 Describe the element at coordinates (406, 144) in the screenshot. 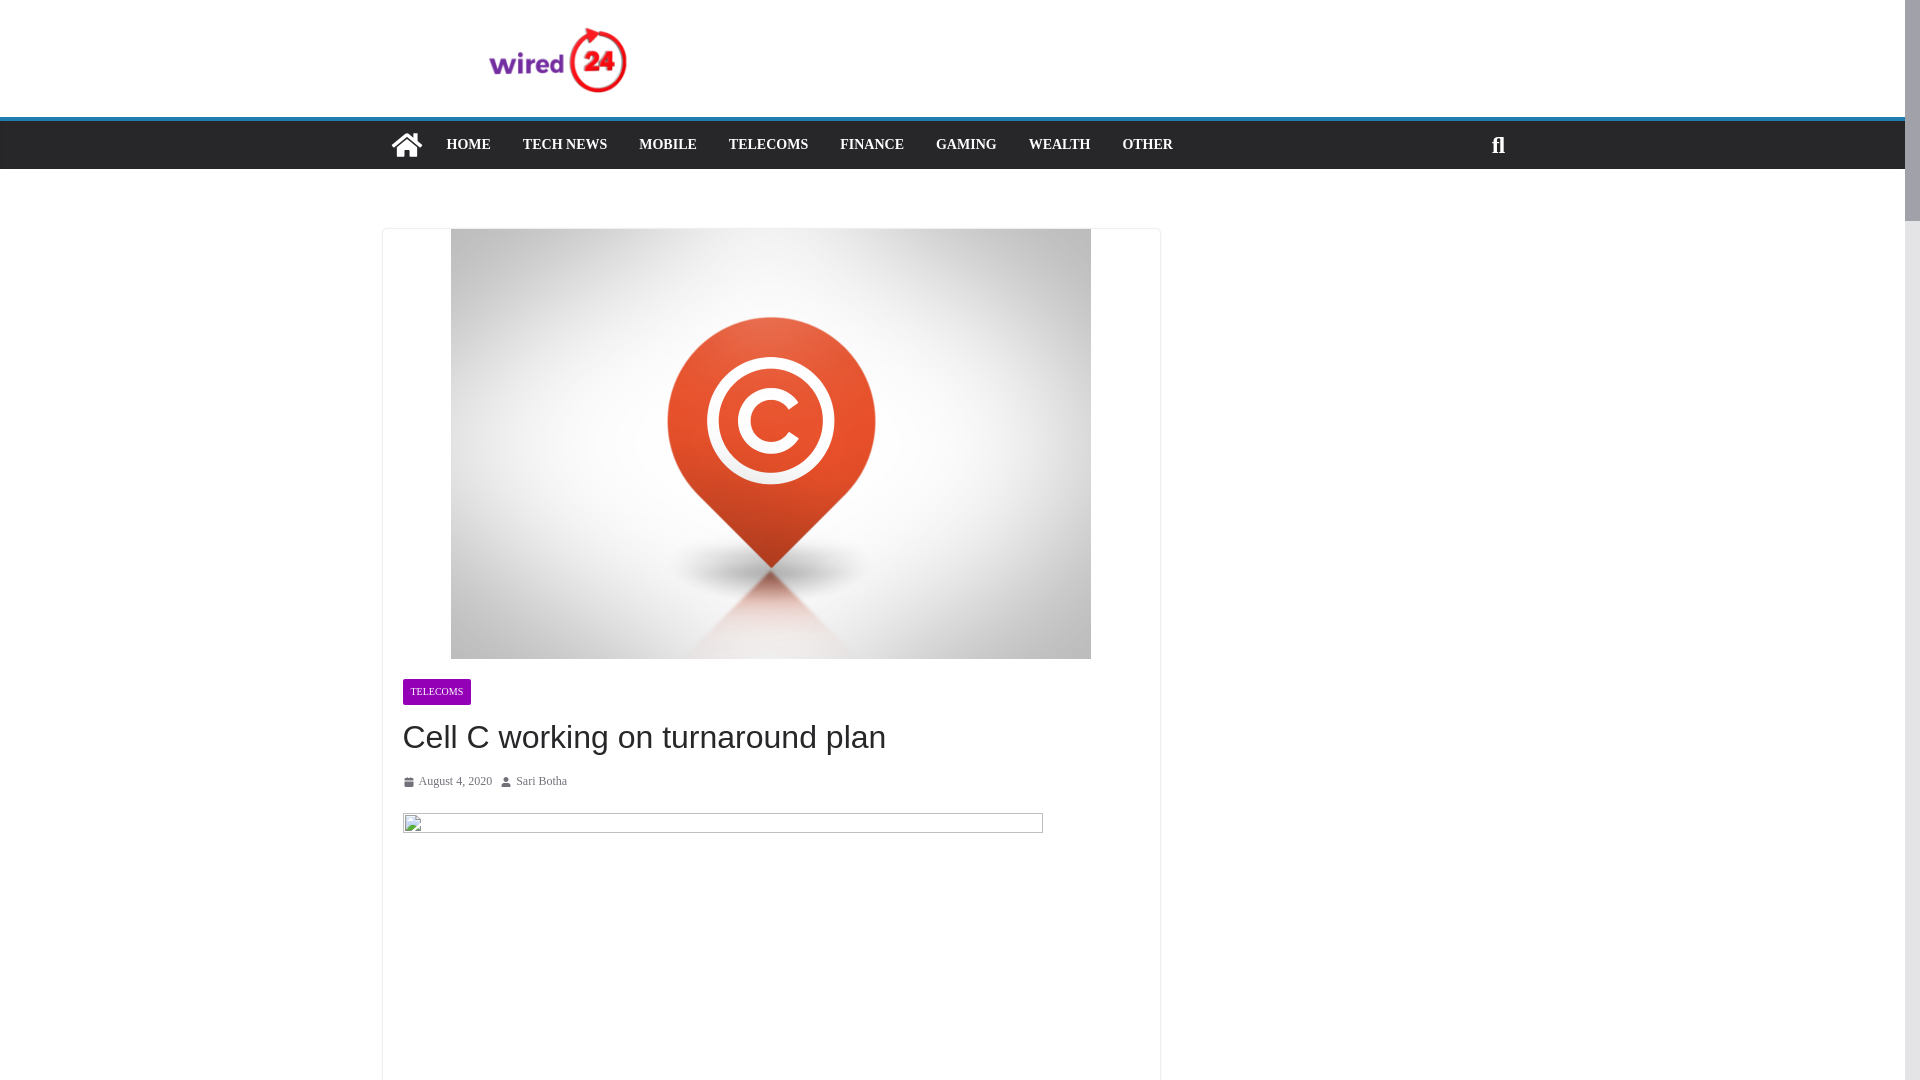

I see `Wired24` at that location.